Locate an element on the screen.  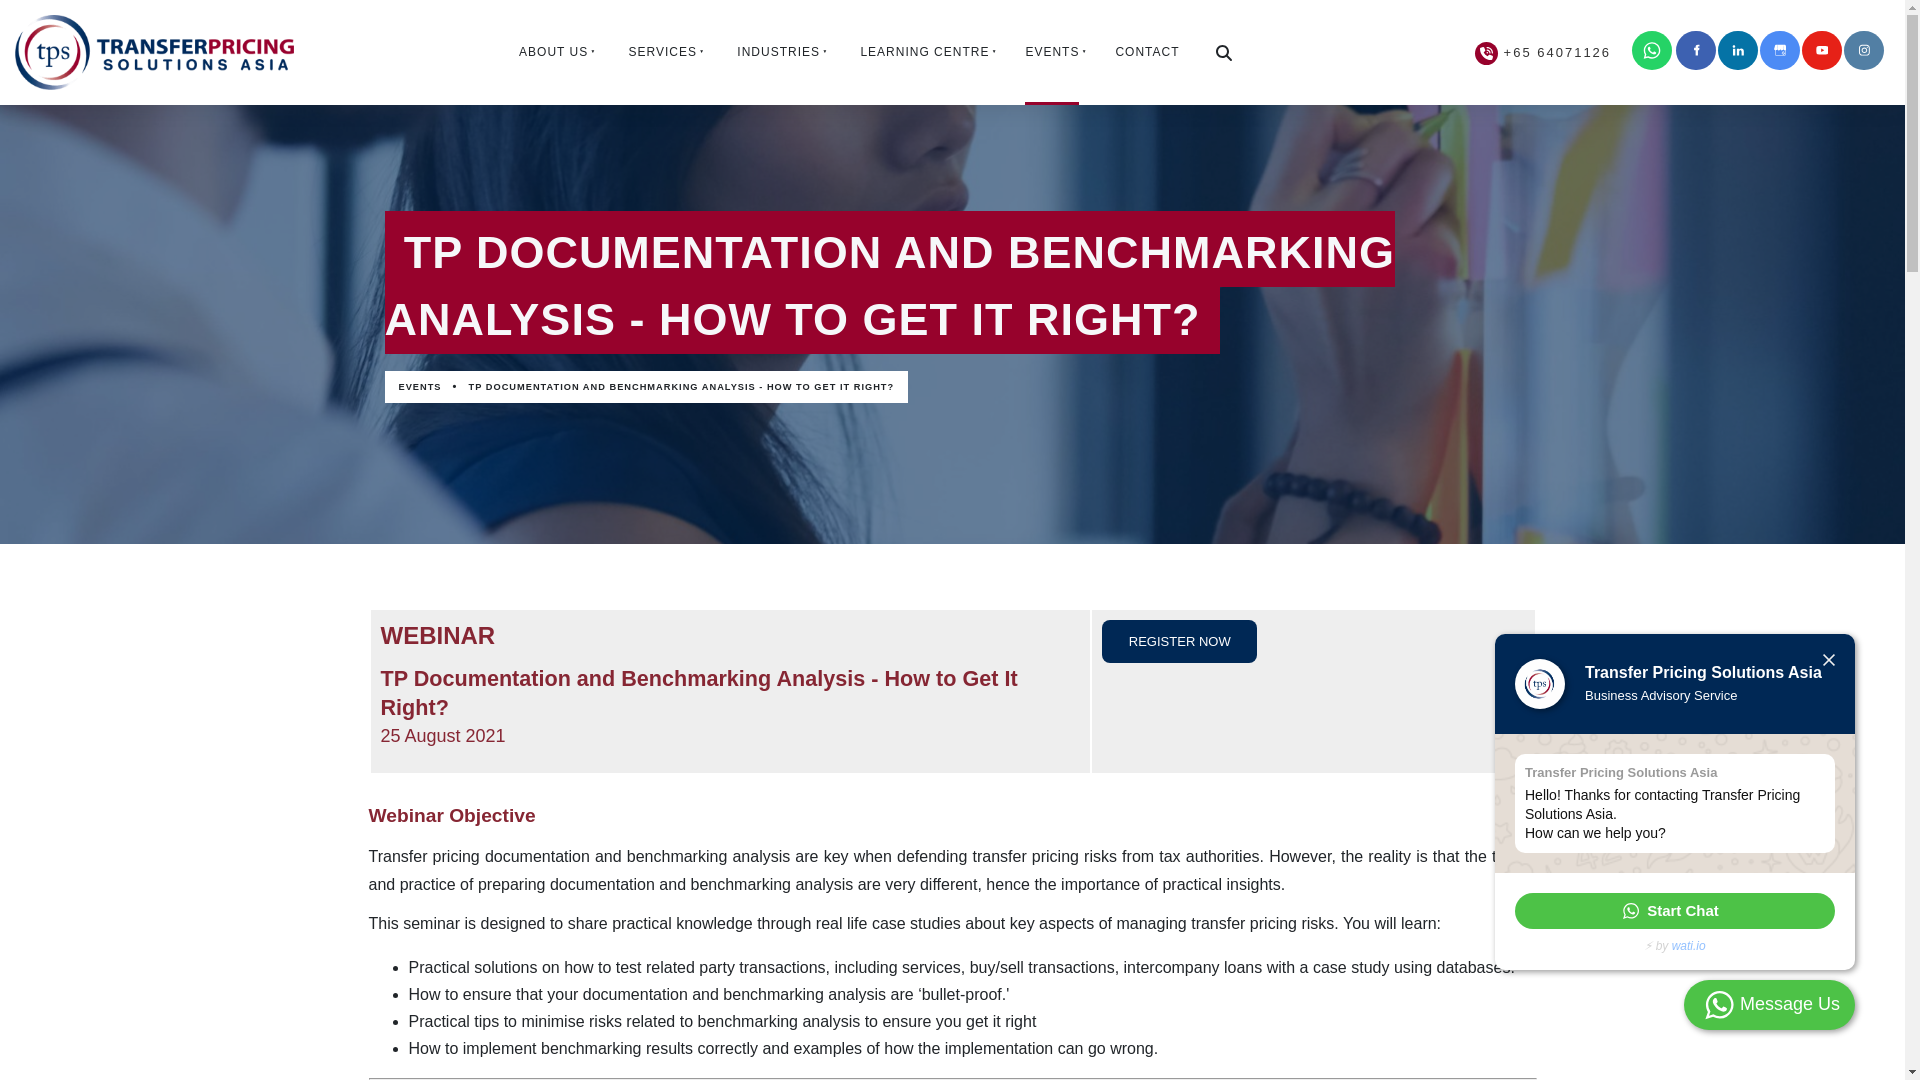
ABOUT US is located at coordinates (552, 52).